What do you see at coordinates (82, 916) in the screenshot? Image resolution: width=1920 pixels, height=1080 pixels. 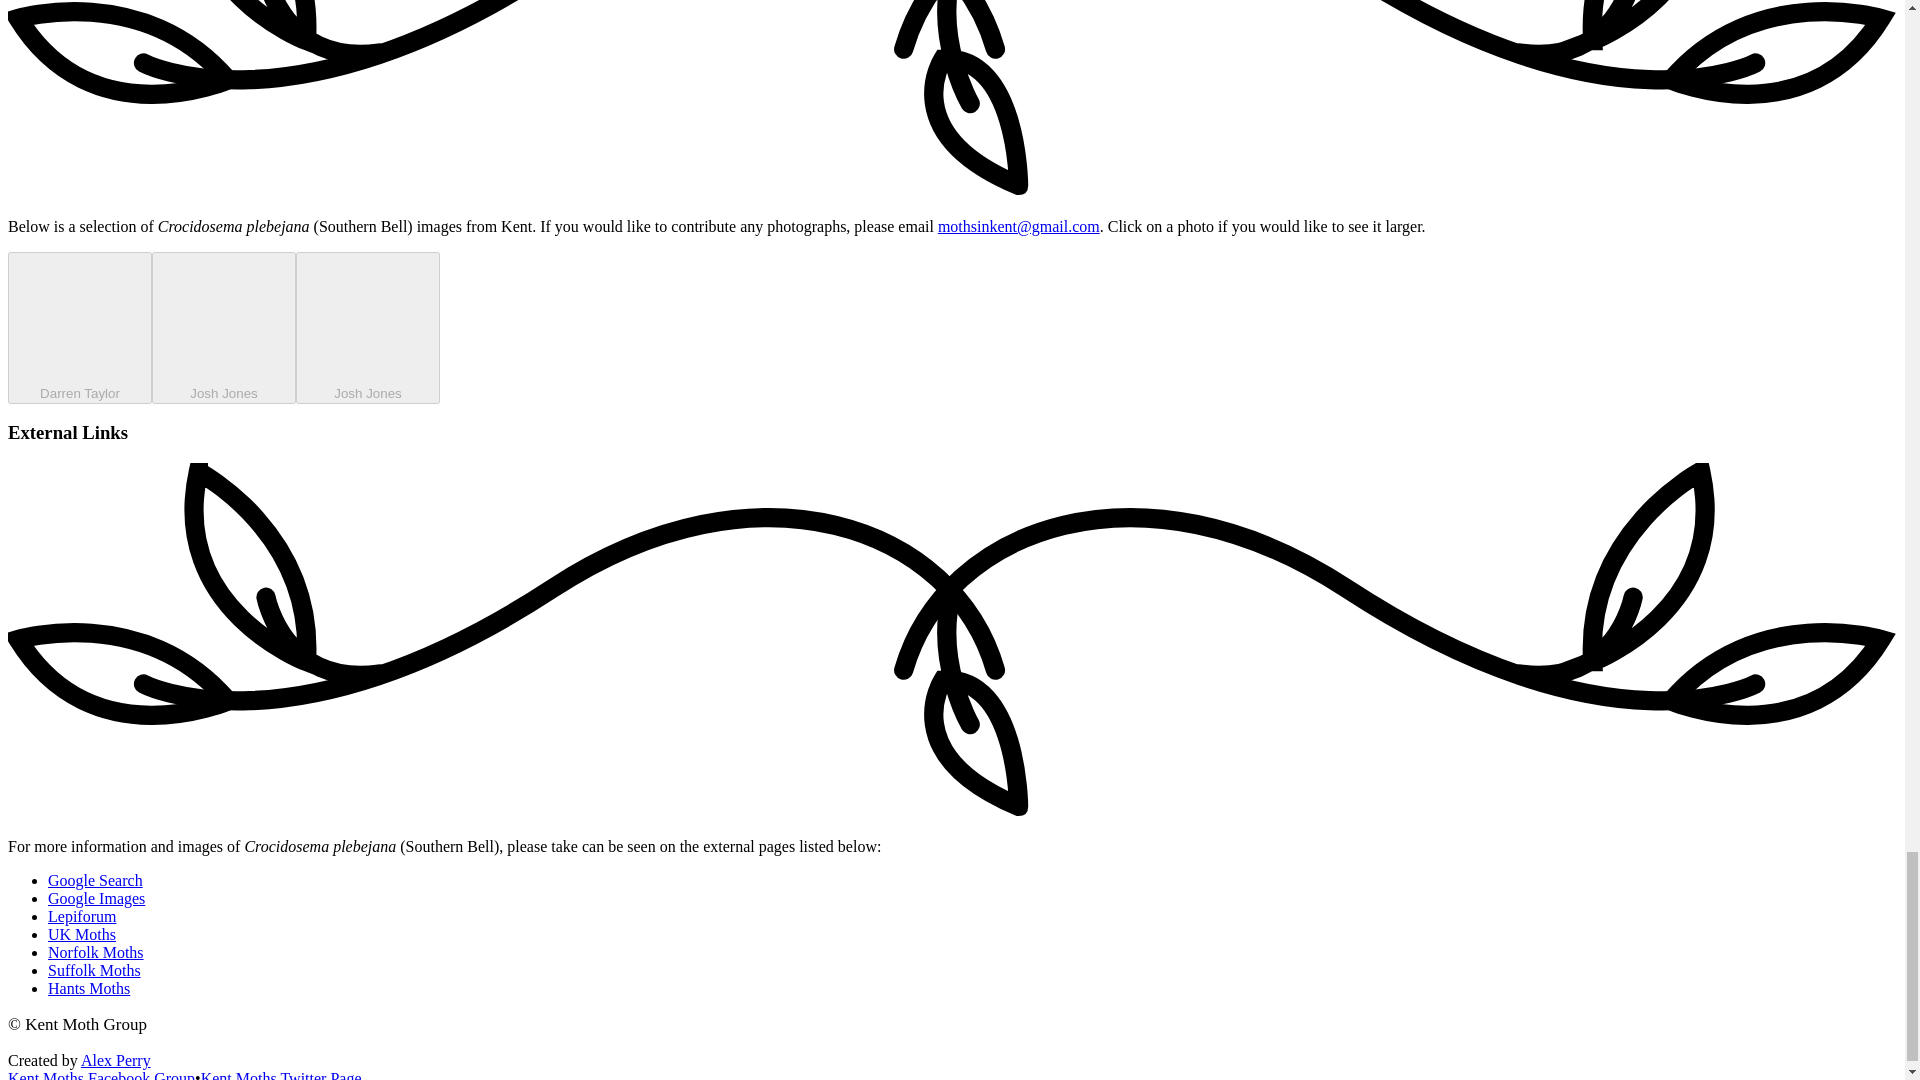 I see `Lepiforum` at bounding box center [82, 916].